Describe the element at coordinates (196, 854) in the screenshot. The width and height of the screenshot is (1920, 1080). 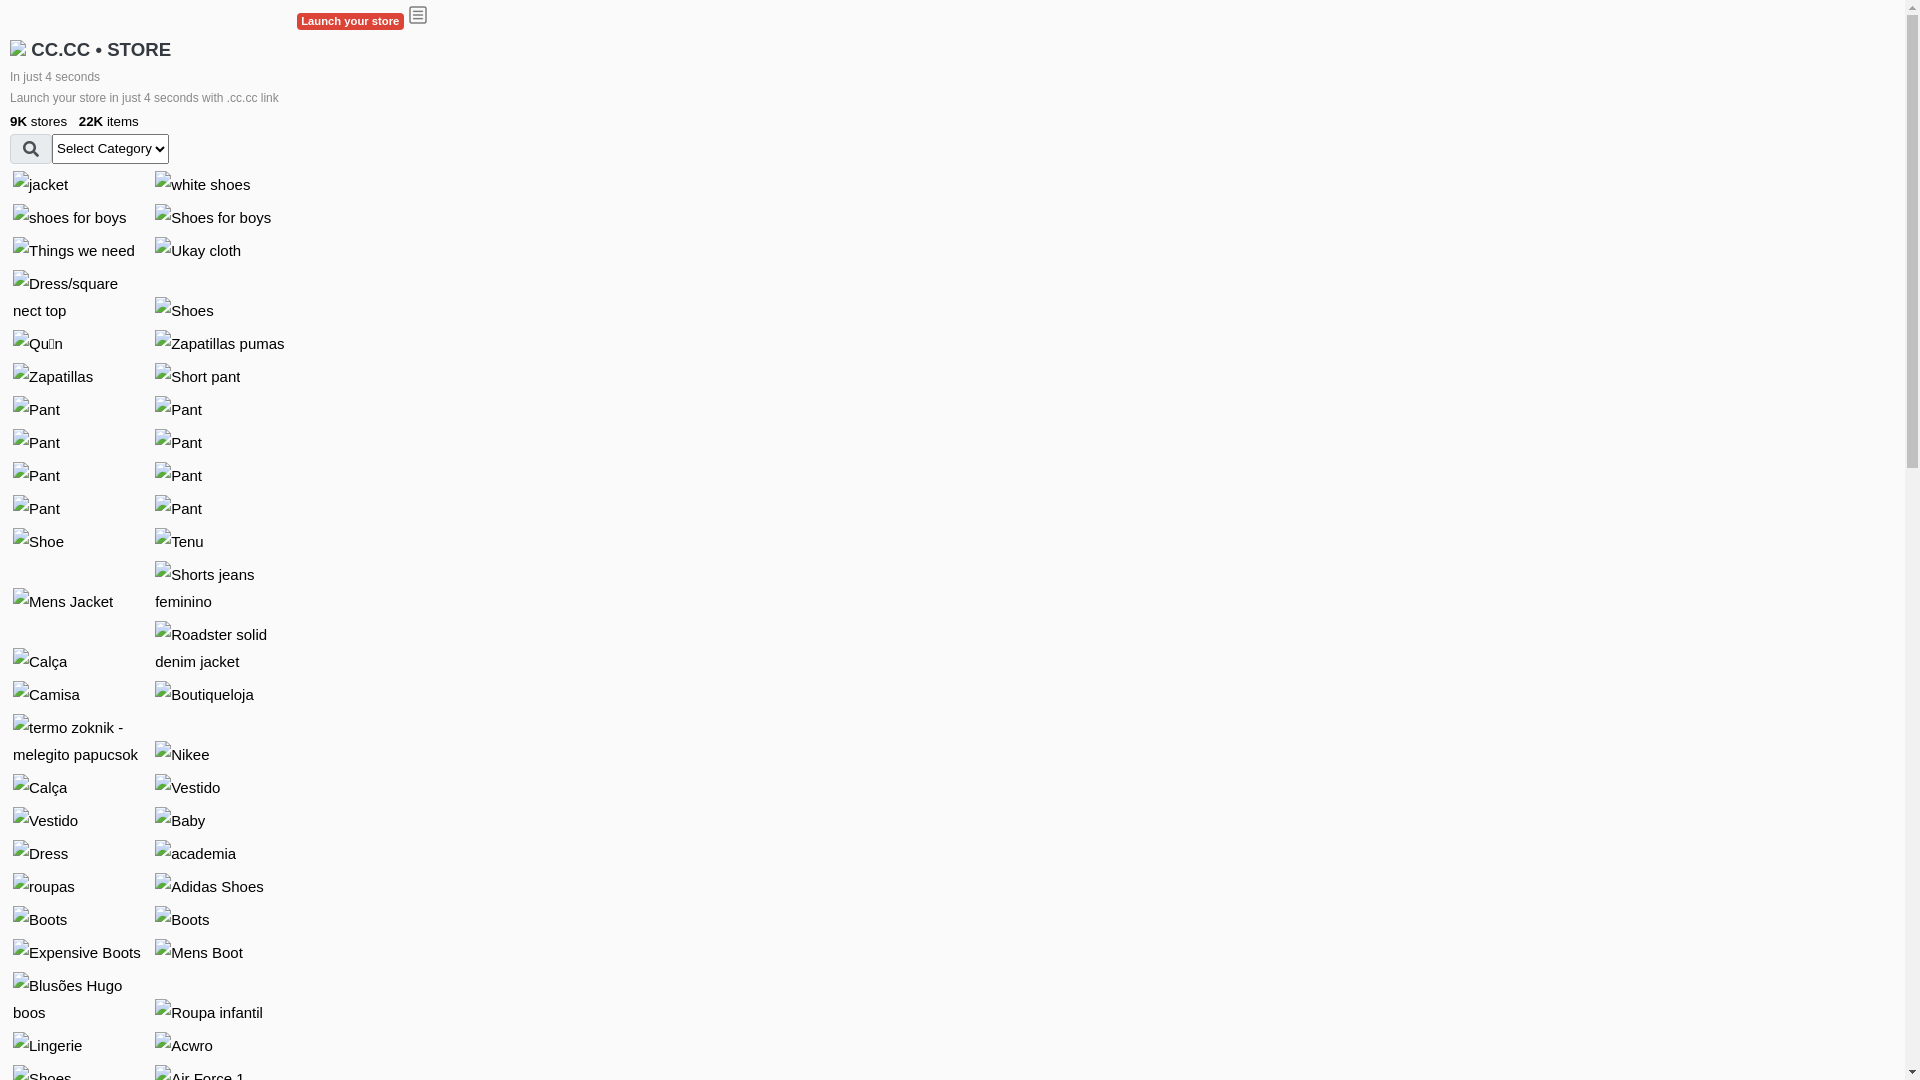
I see `academia` at that location.